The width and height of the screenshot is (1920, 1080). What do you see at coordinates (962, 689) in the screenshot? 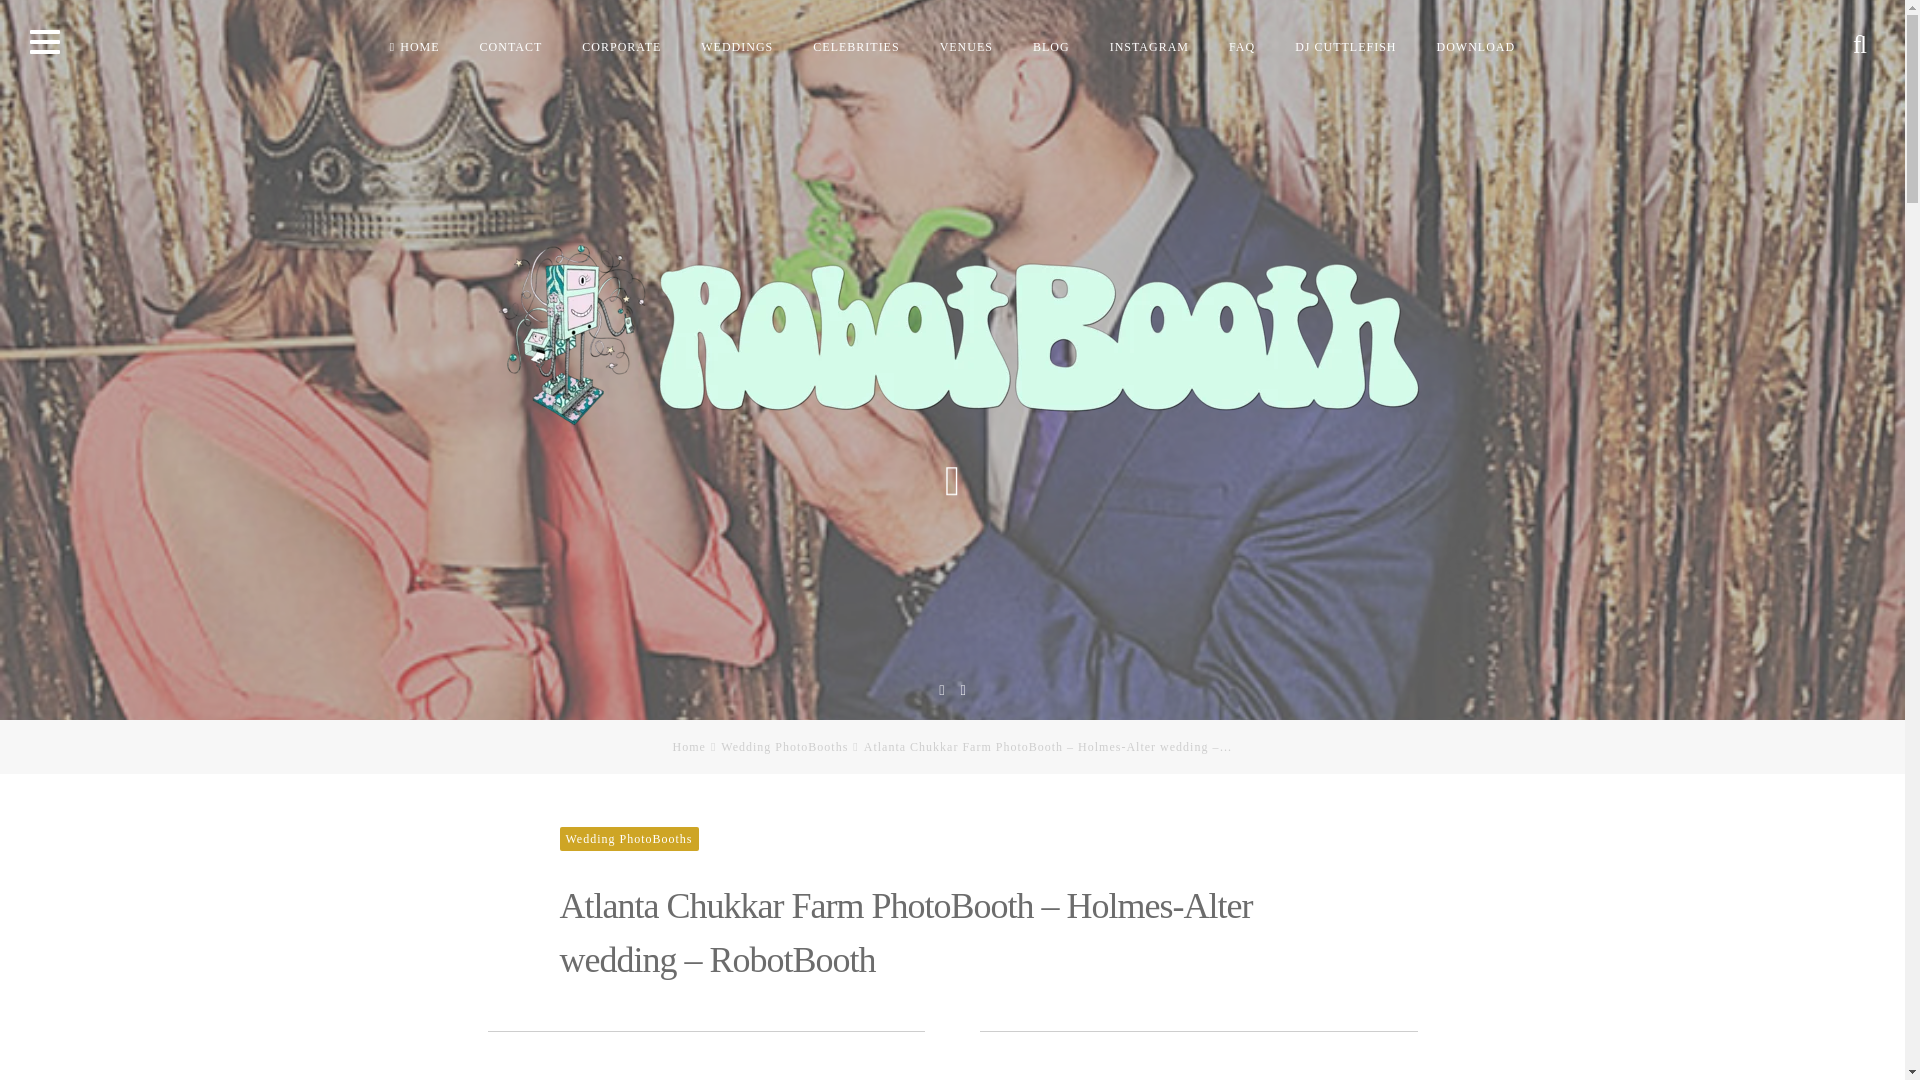
I see `Instagram` at bounding box center [962, 689].